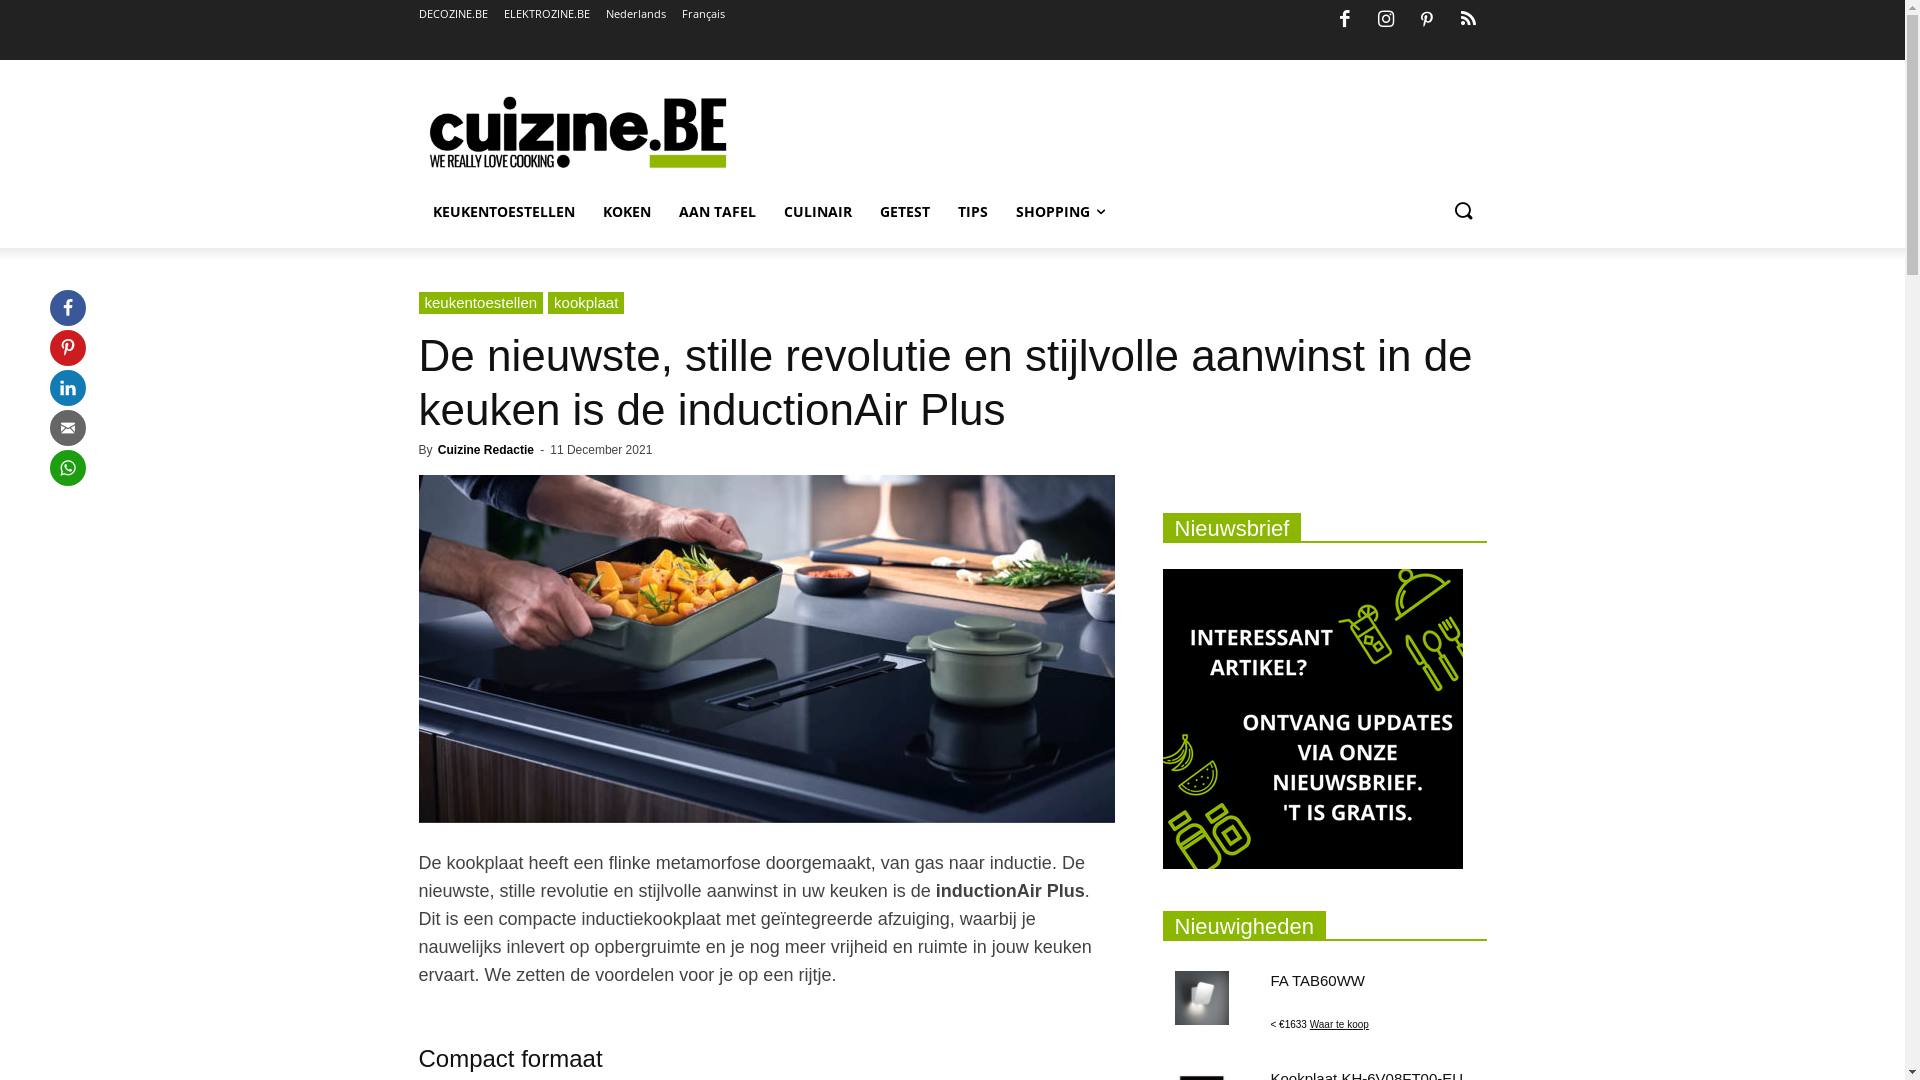  What do you see at coordinates (486, 450) in the screenshot?
I see `Cuizine Redactie` at bounding box center [486, 450].